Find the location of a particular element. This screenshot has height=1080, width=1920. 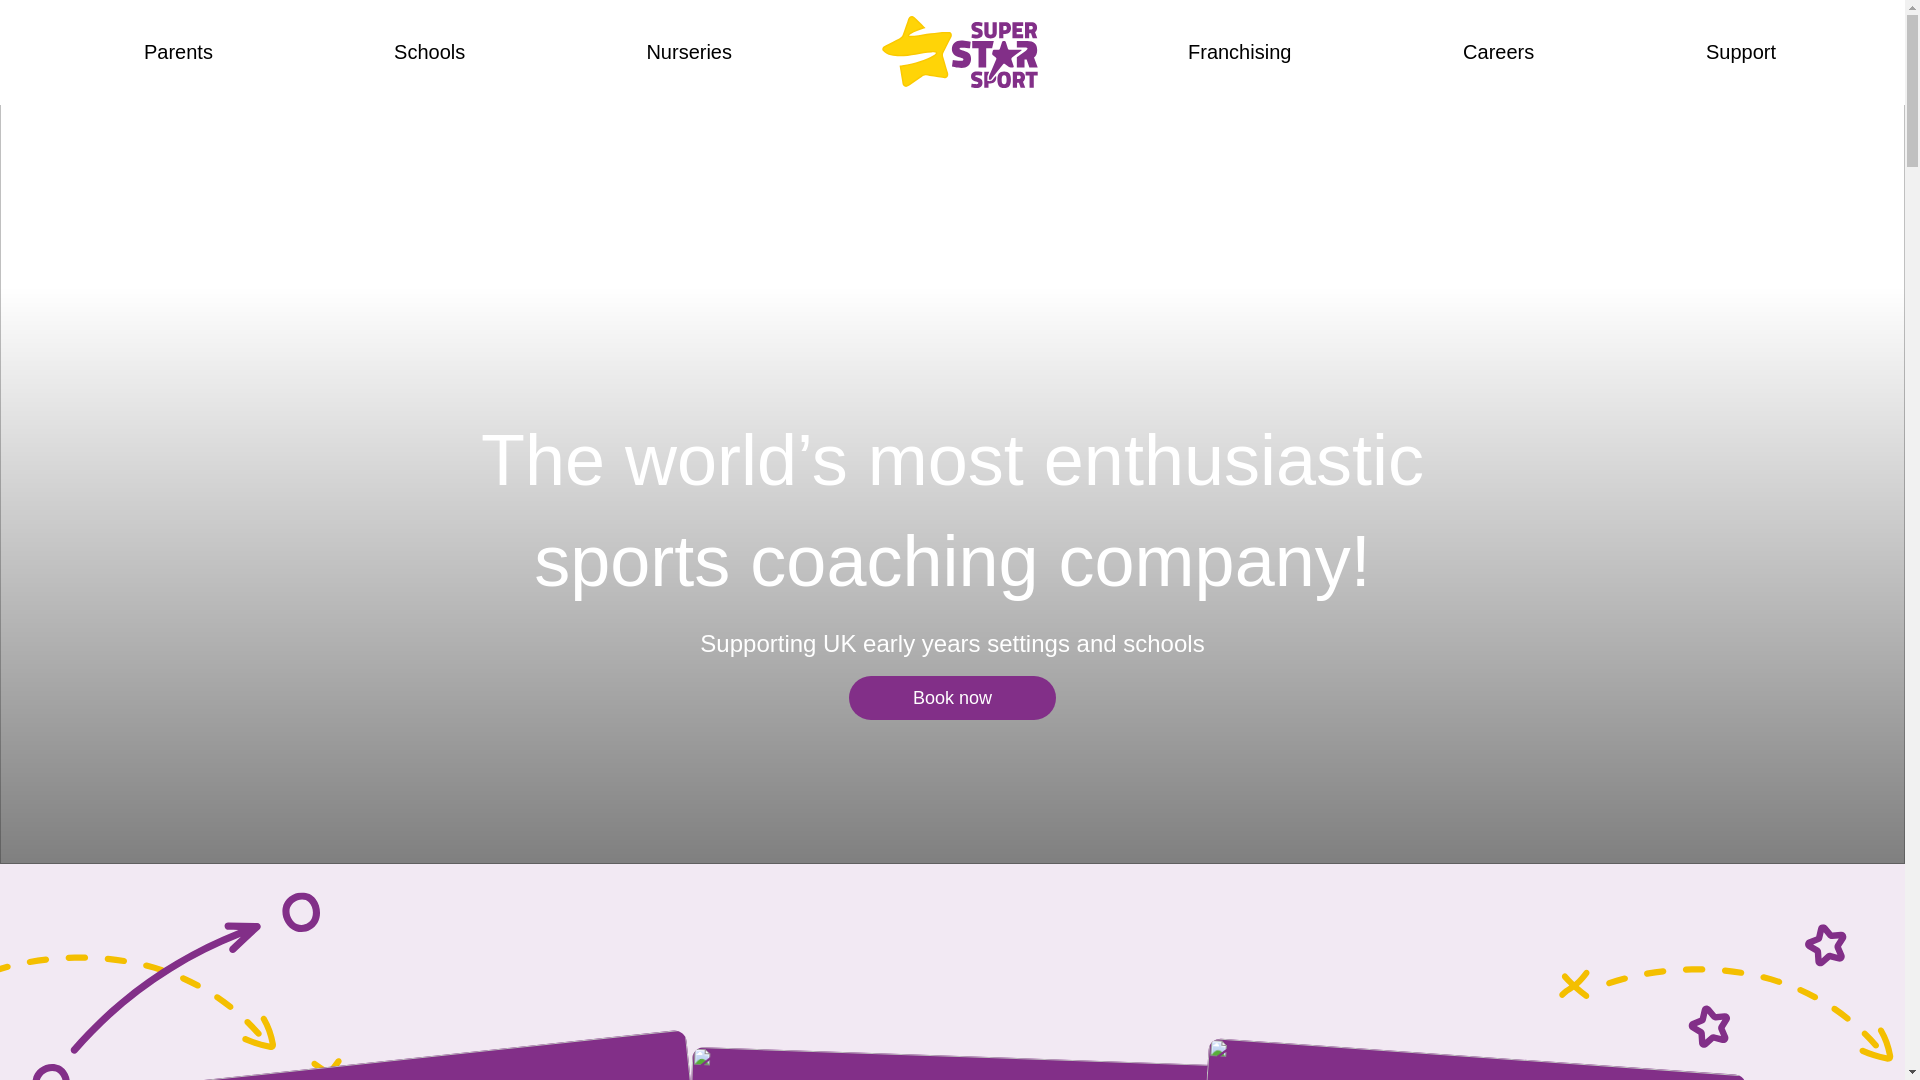

Book now is located at coordinates (952, 698).